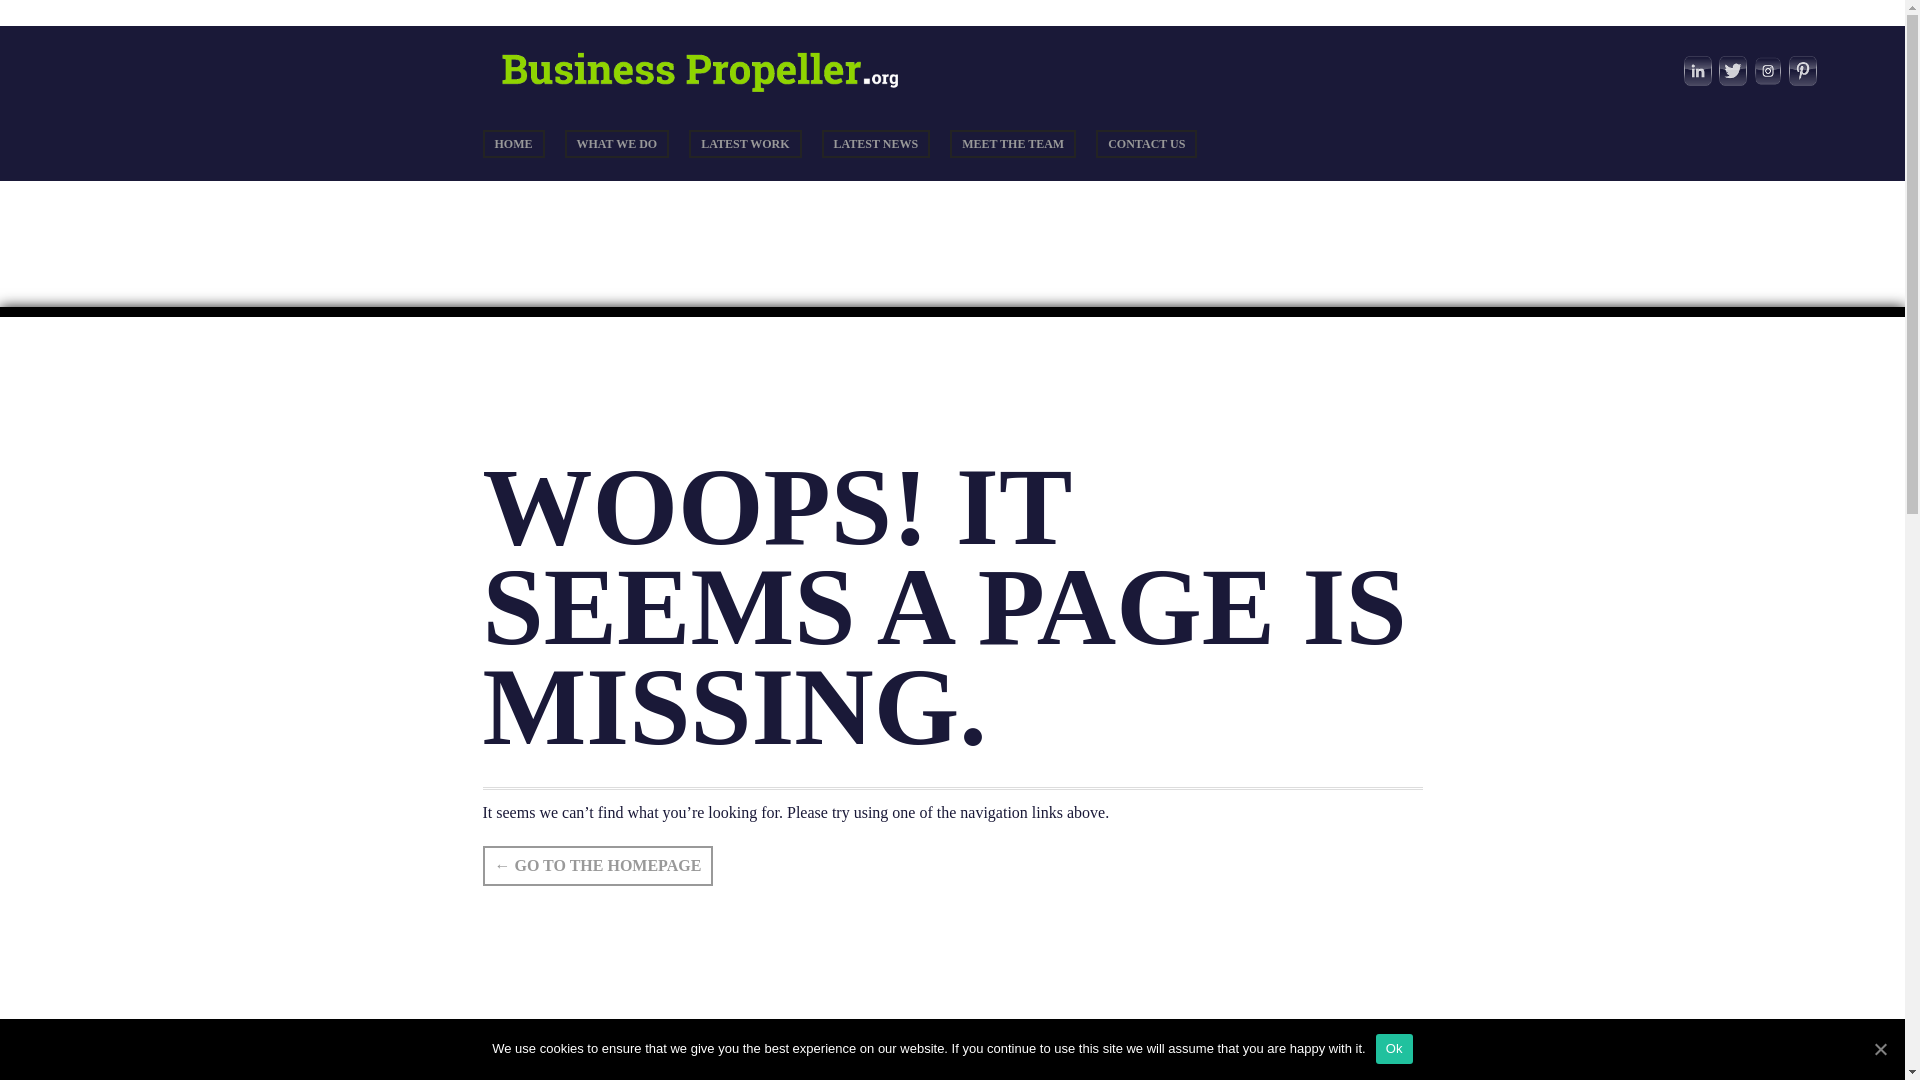  Describe the element at coordinates (512, 143) in the screenshot. I see `HOME` at that location.